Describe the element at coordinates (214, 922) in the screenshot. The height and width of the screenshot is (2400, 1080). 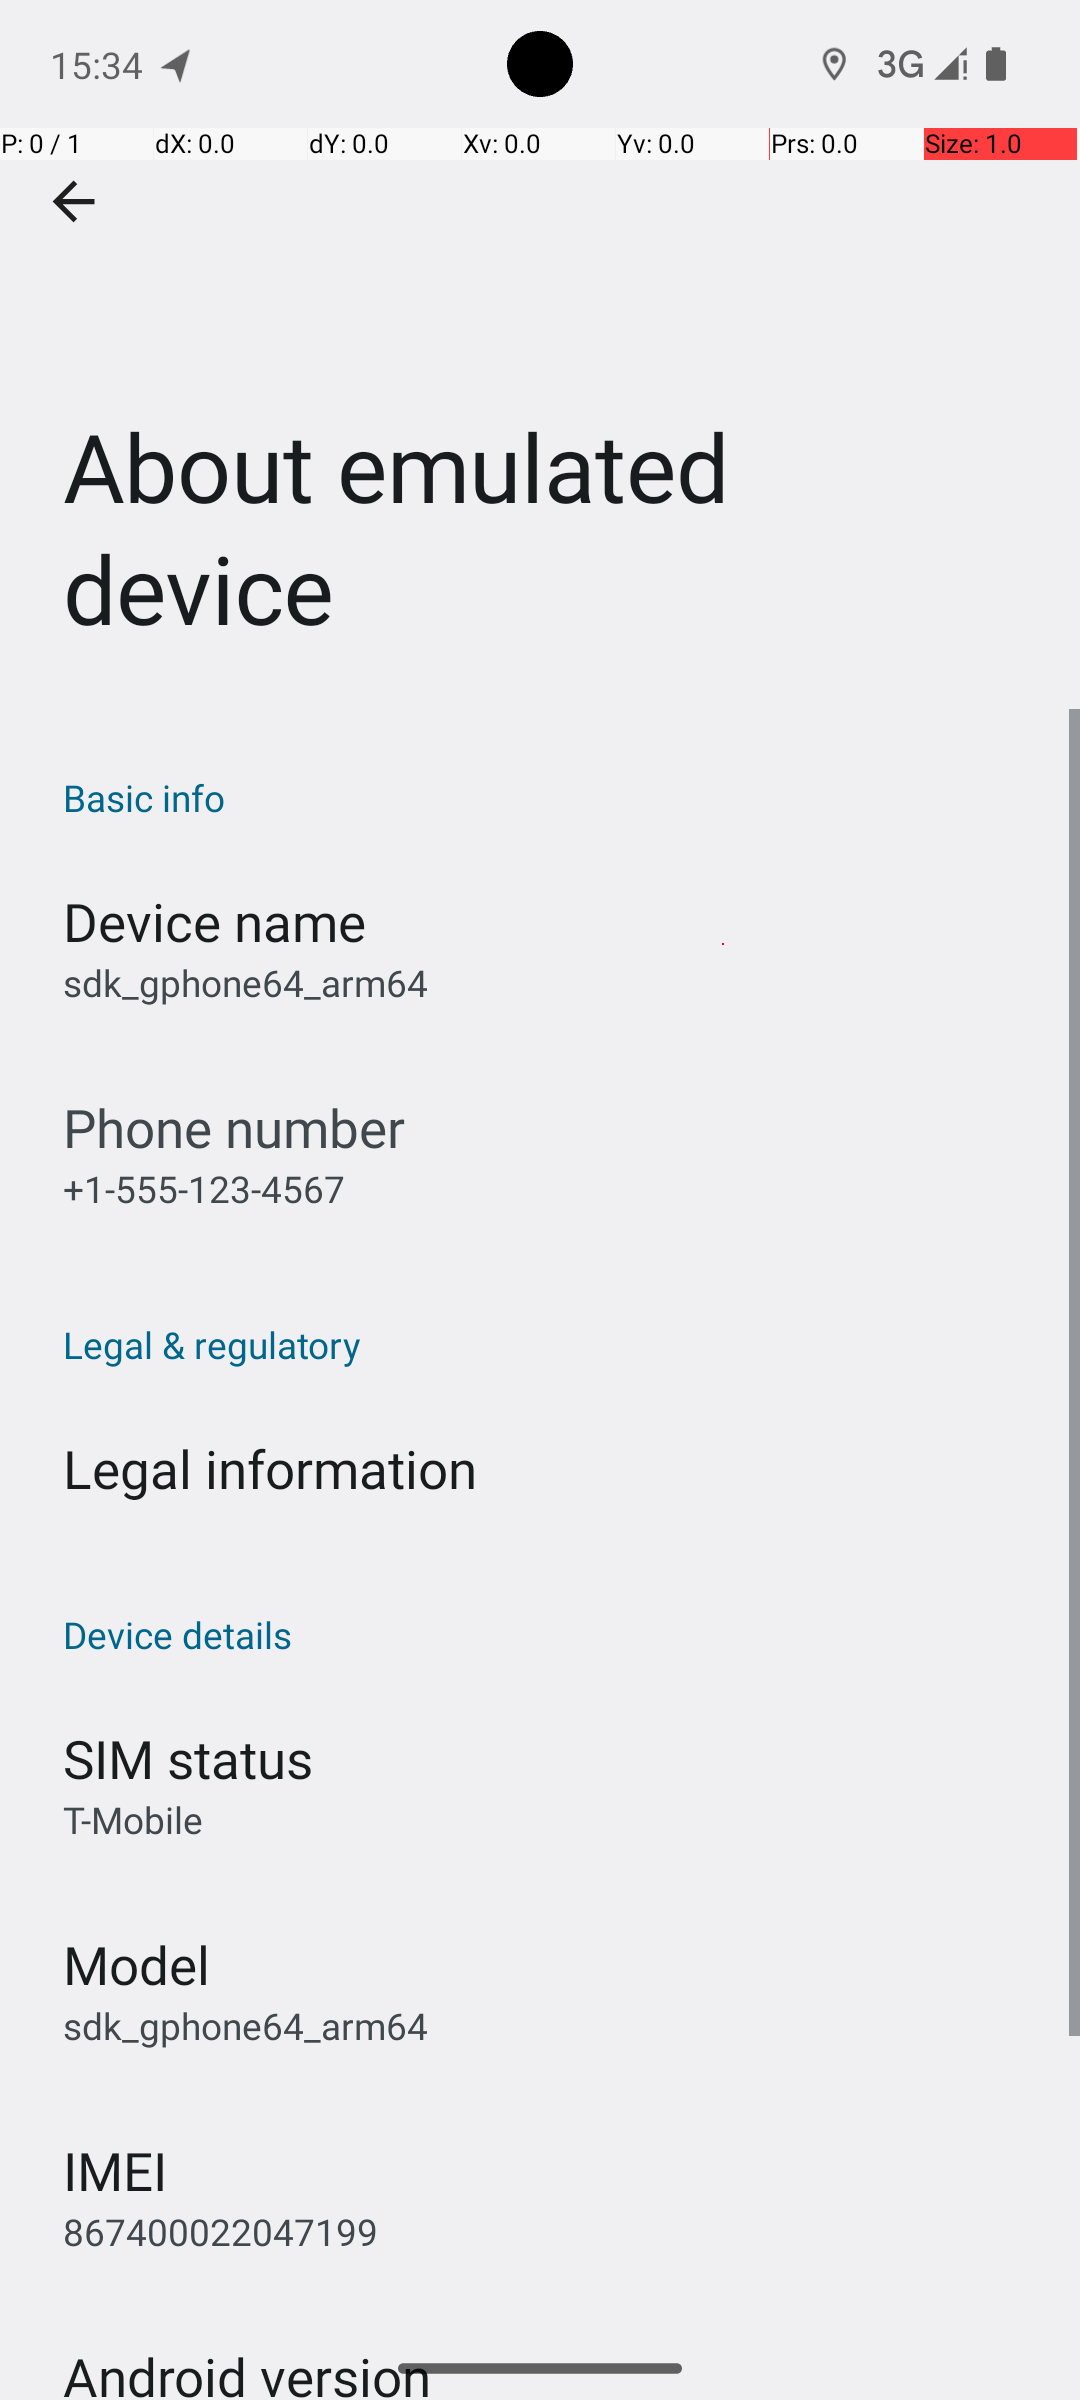
I see `Device name` at that location.